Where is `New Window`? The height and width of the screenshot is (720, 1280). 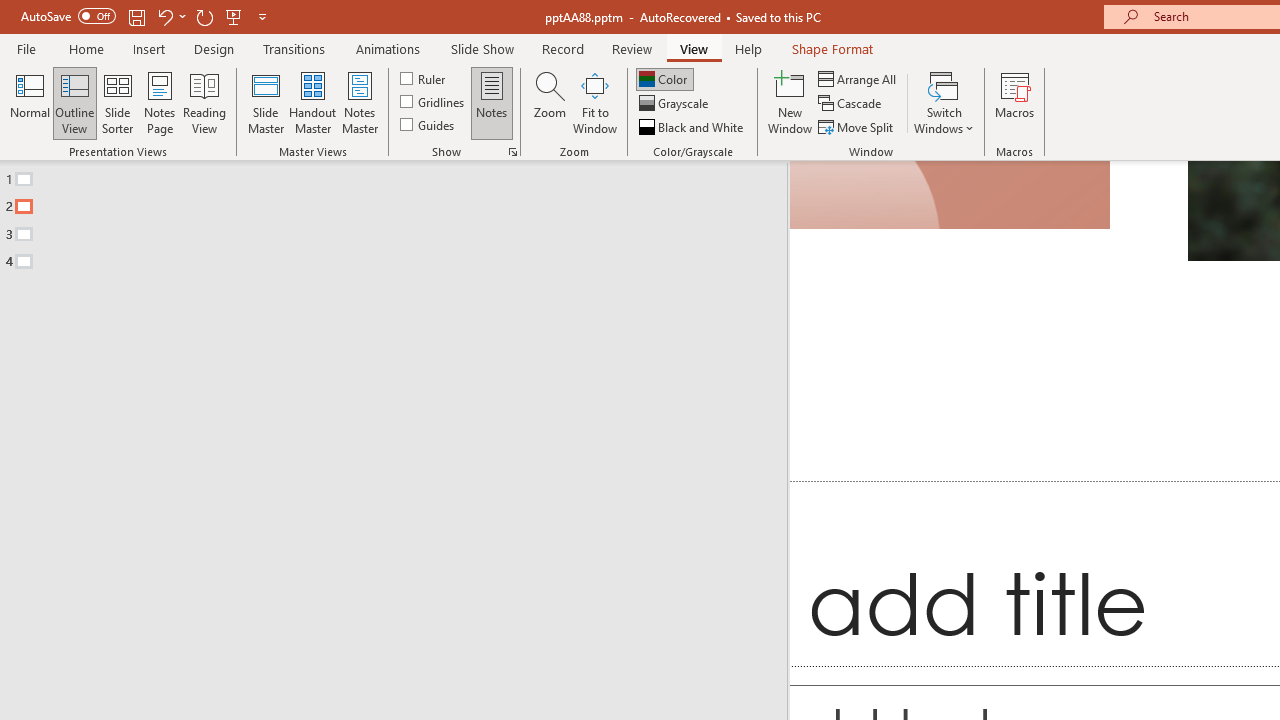
New Window is located at coordinates (790, 102).